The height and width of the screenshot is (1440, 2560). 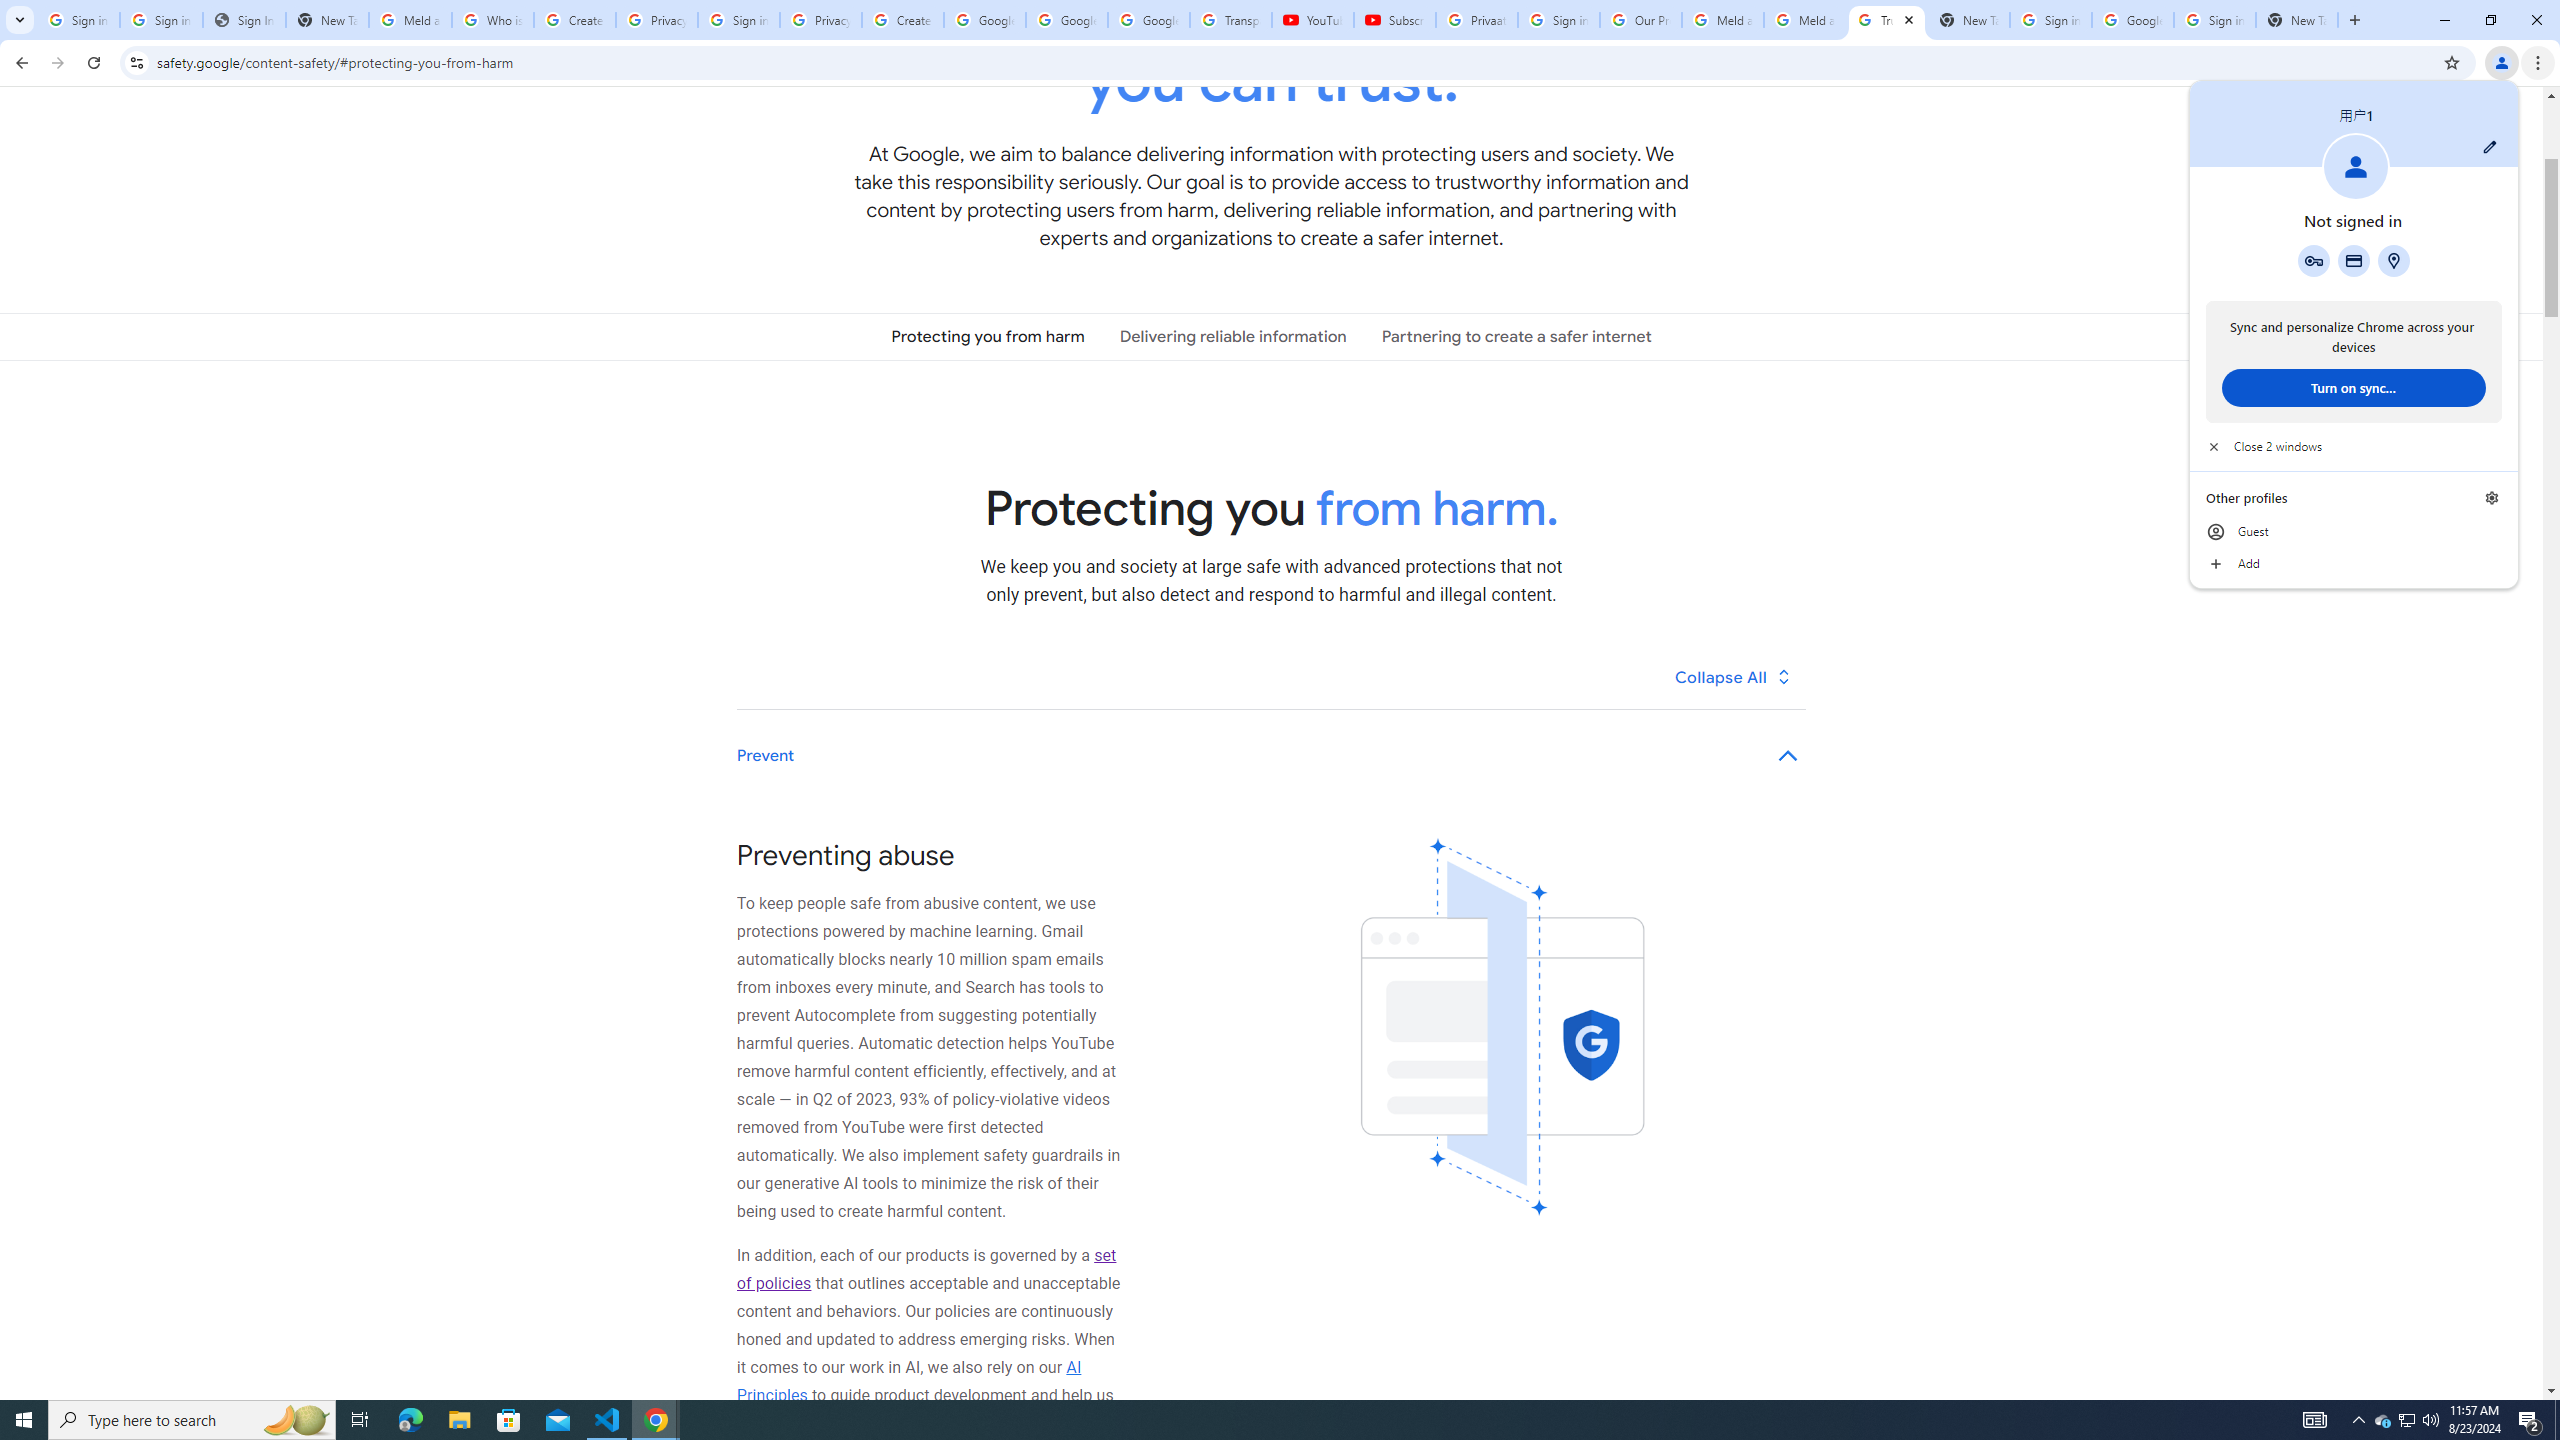 I want to click on Customize profile, so click(x=2490, y=146).